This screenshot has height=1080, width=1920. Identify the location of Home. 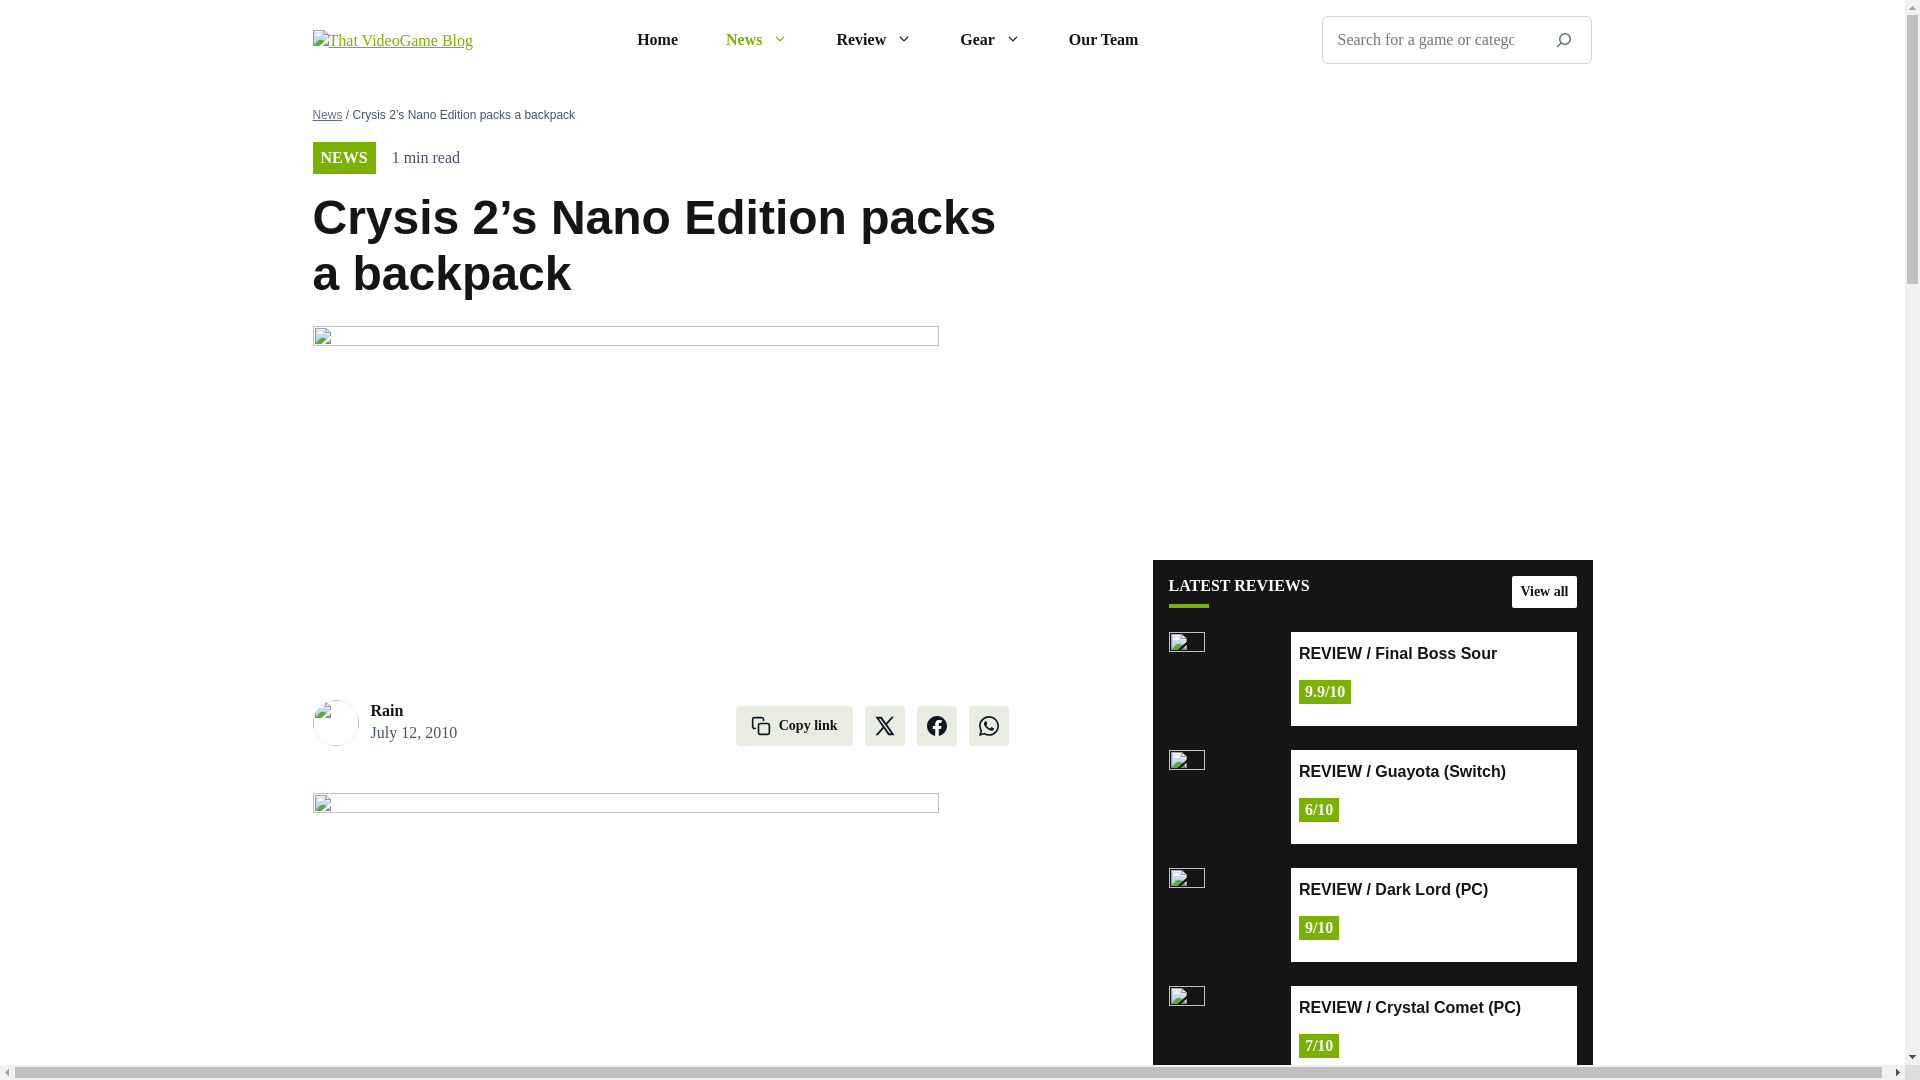
(657, 40).